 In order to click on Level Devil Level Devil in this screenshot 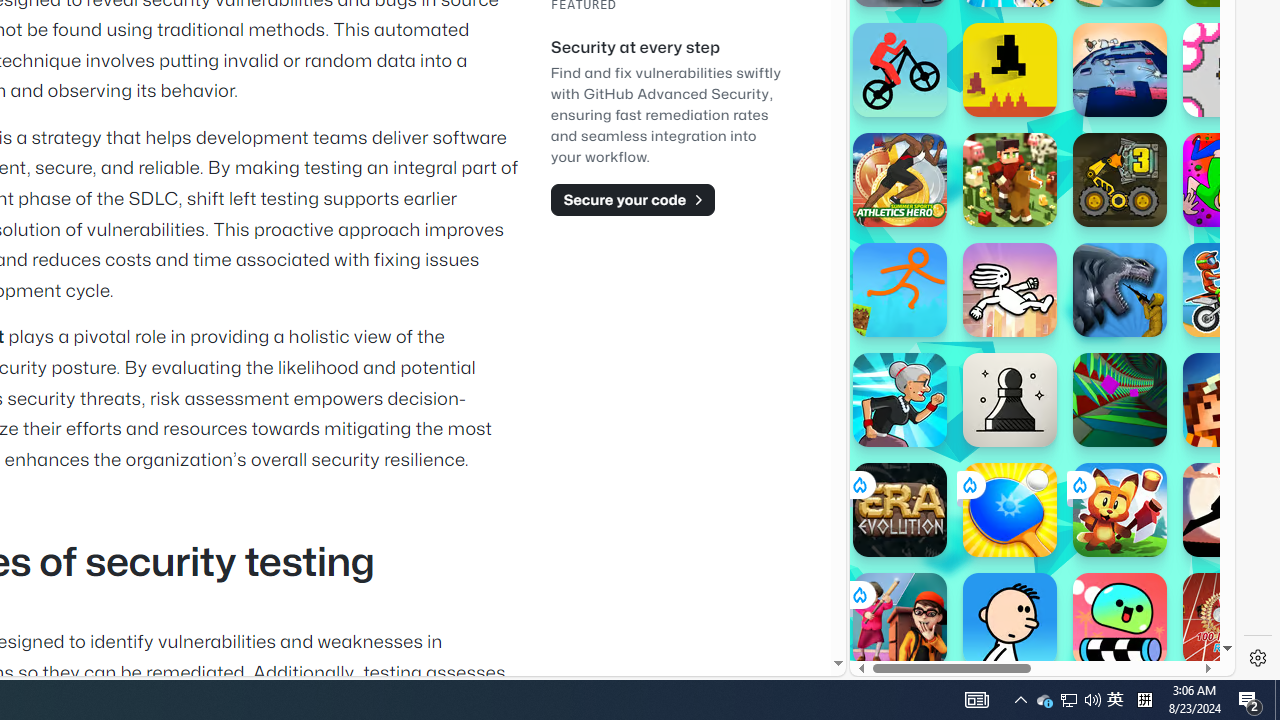, I will do `click(1010, 70)`.